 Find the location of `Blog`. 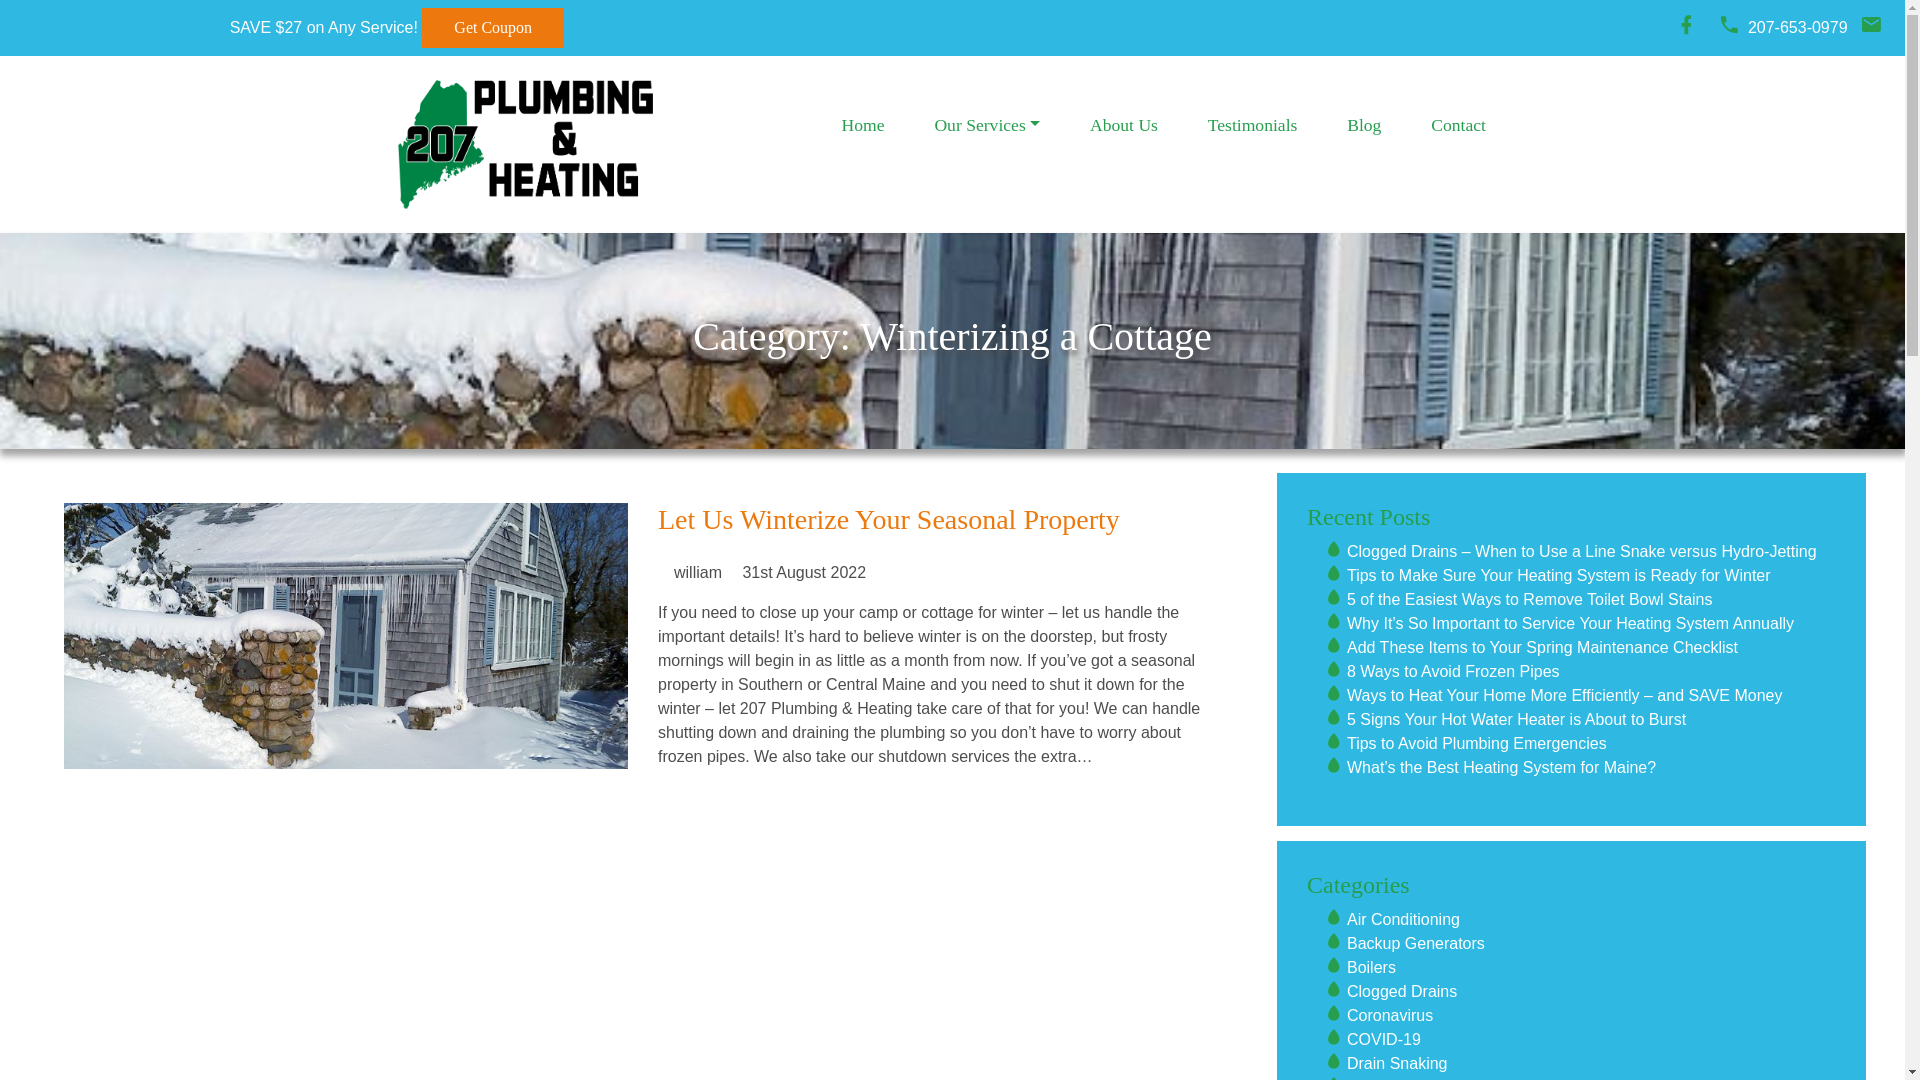

Blog is located at coordinates (1364, 125).